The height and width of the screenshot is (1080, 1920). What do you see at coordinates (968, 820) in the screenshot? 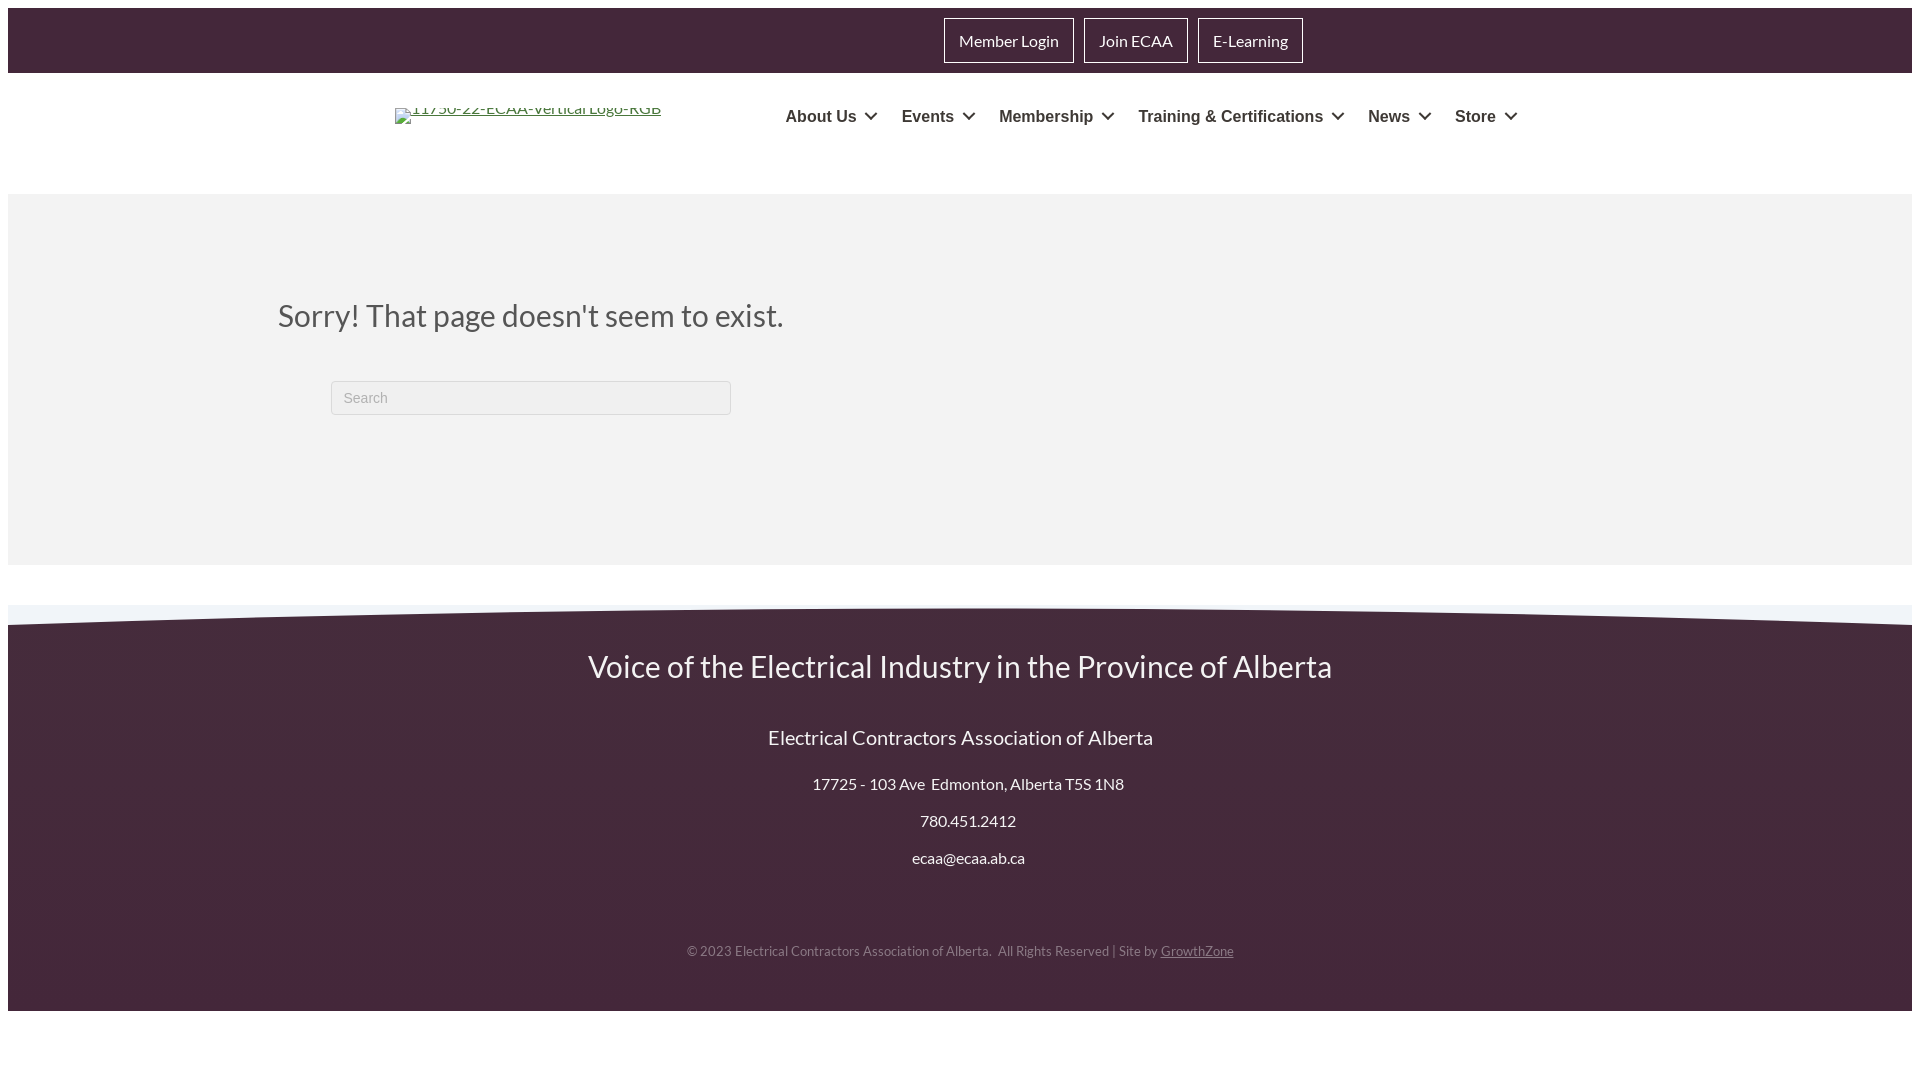
I see `780.451.2412` at bounding box center [968, 820].